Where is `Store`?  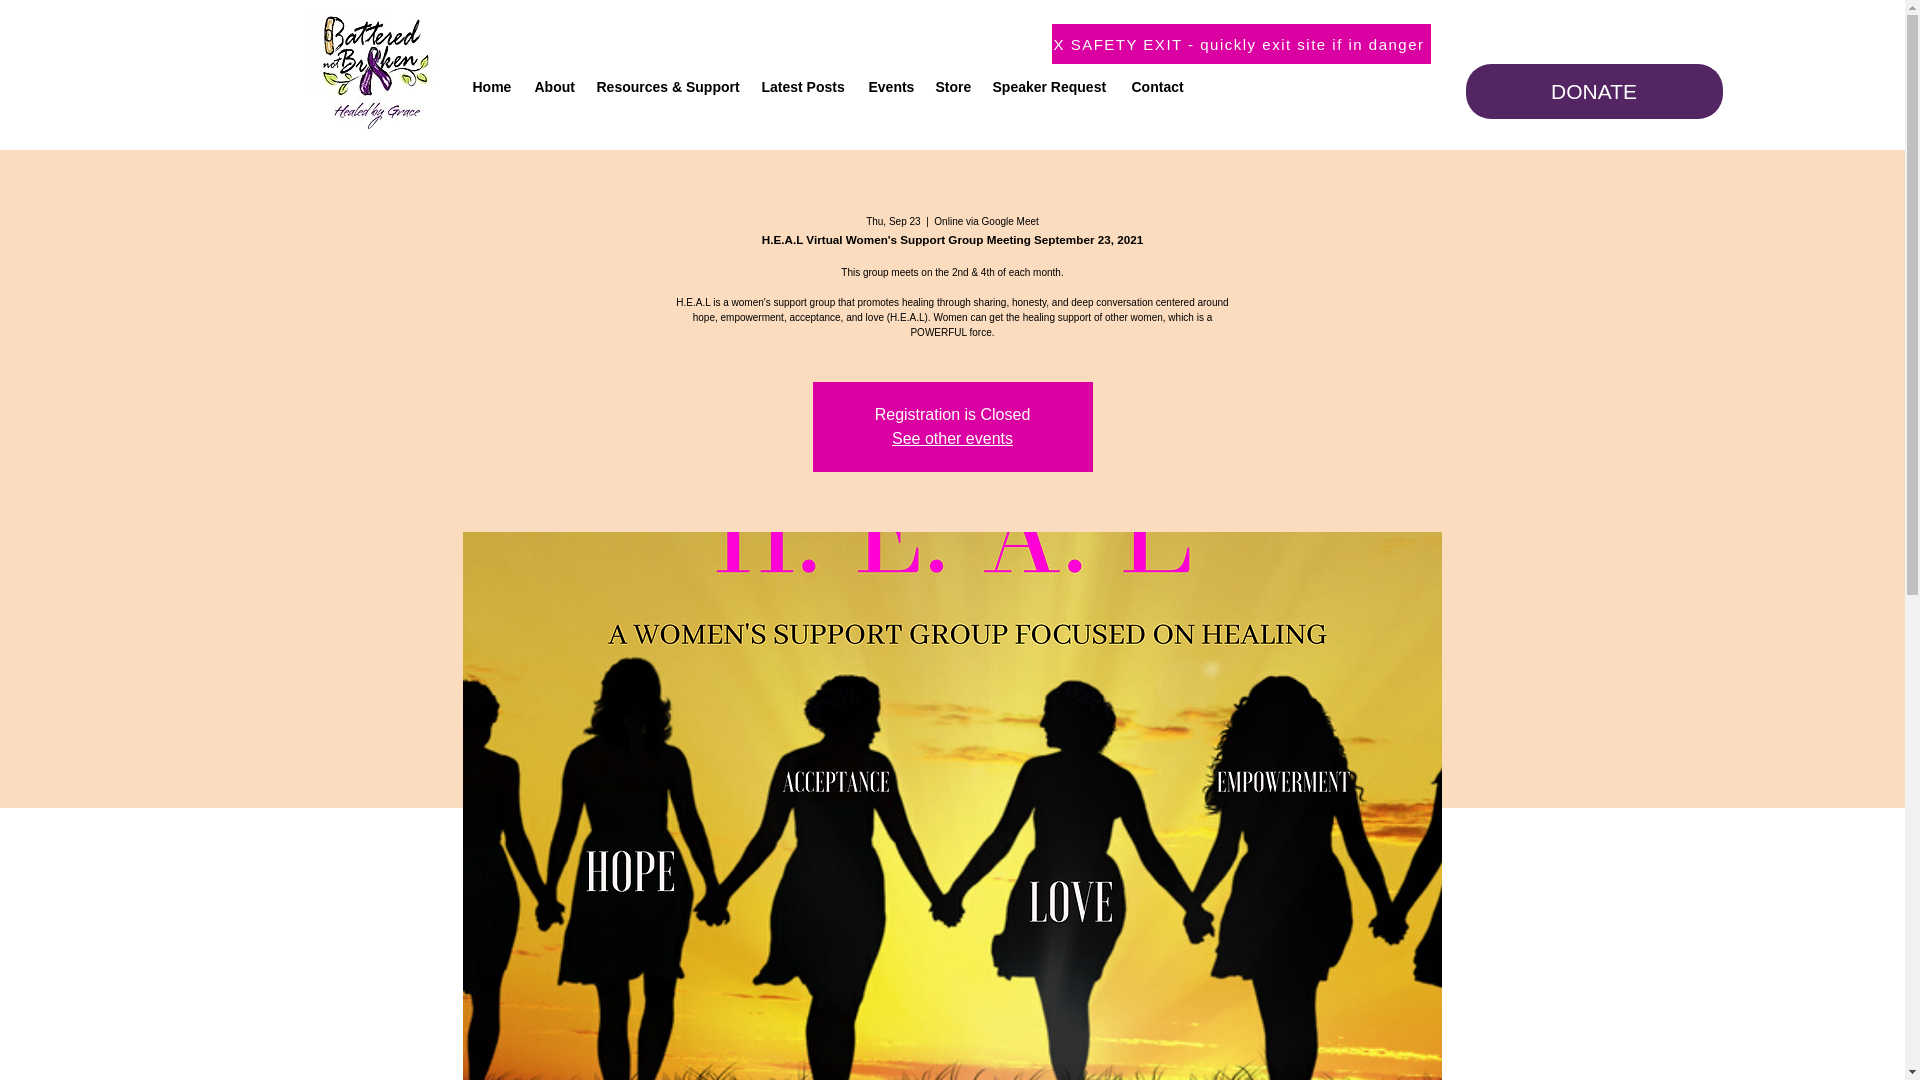 Store is located at coordinates (954, 86).